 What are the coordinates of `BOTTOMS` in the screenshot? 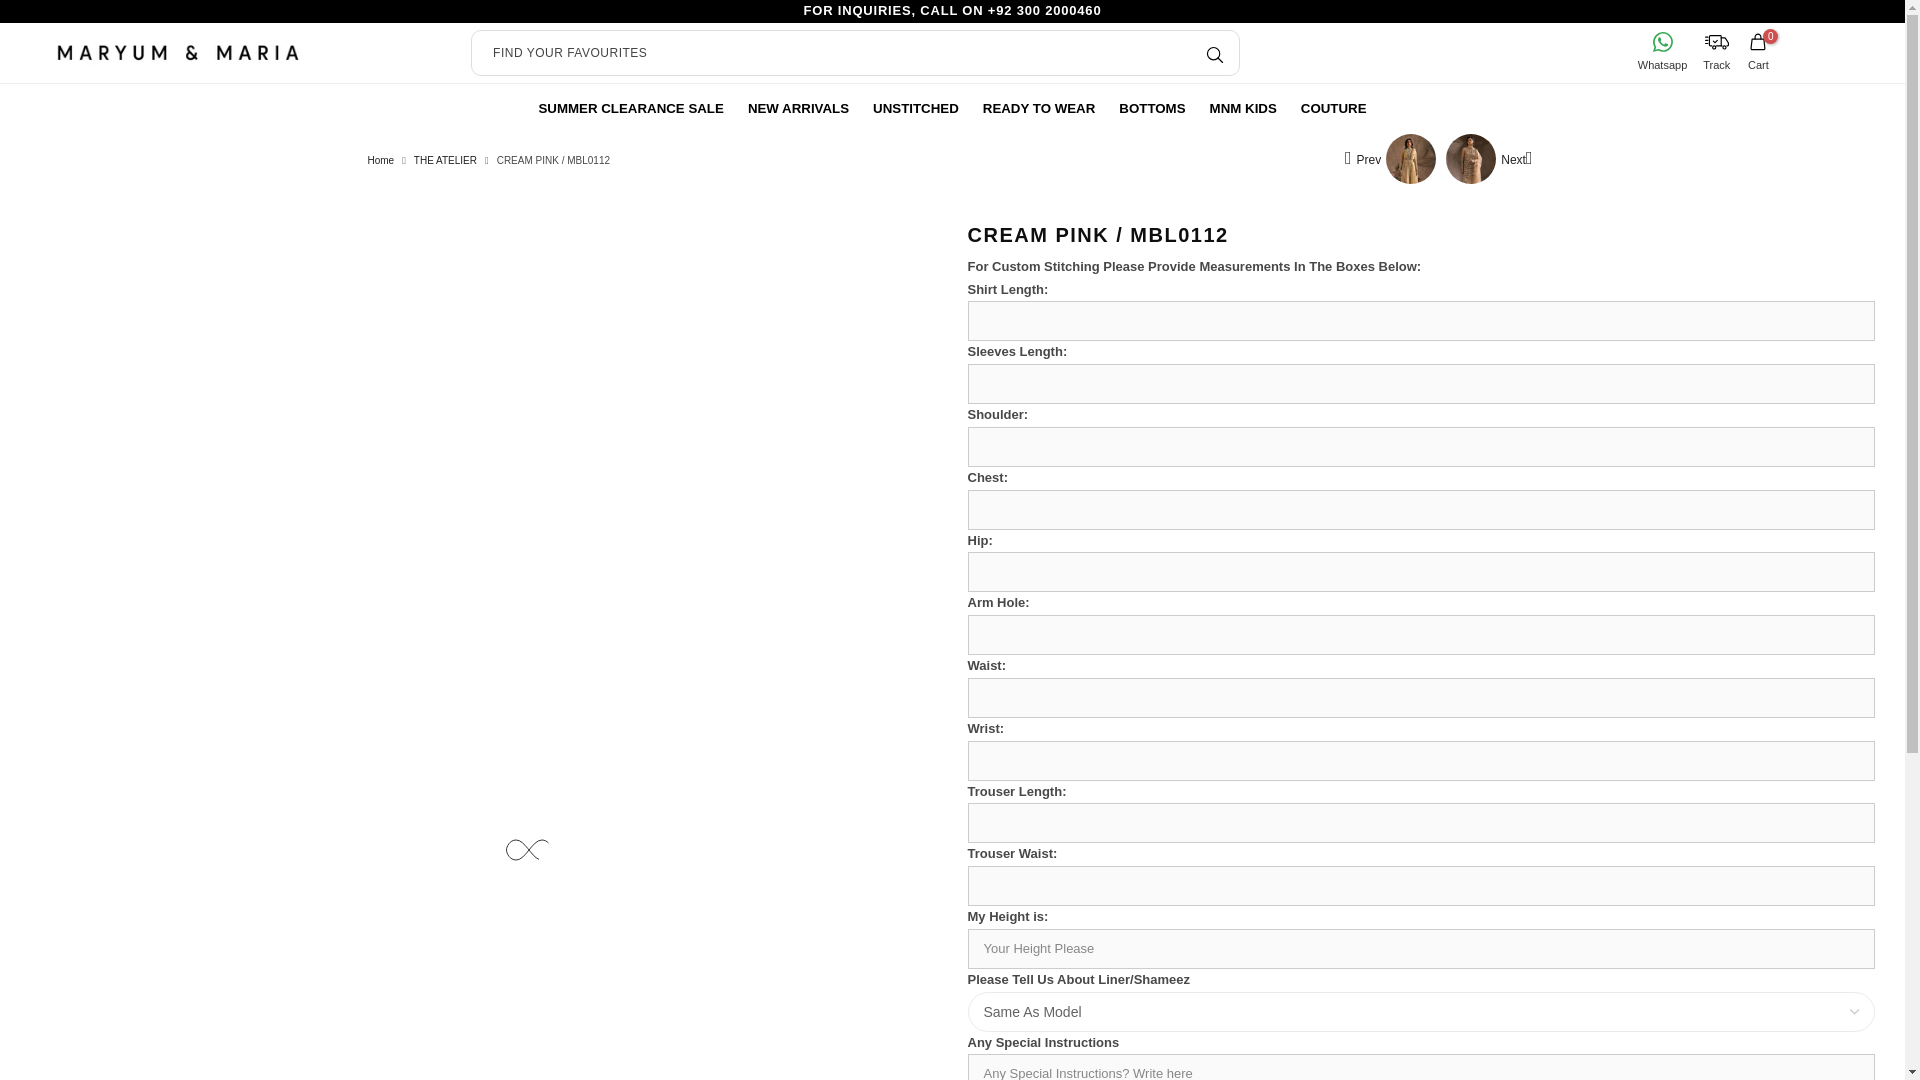 It's located at (1152, 108).